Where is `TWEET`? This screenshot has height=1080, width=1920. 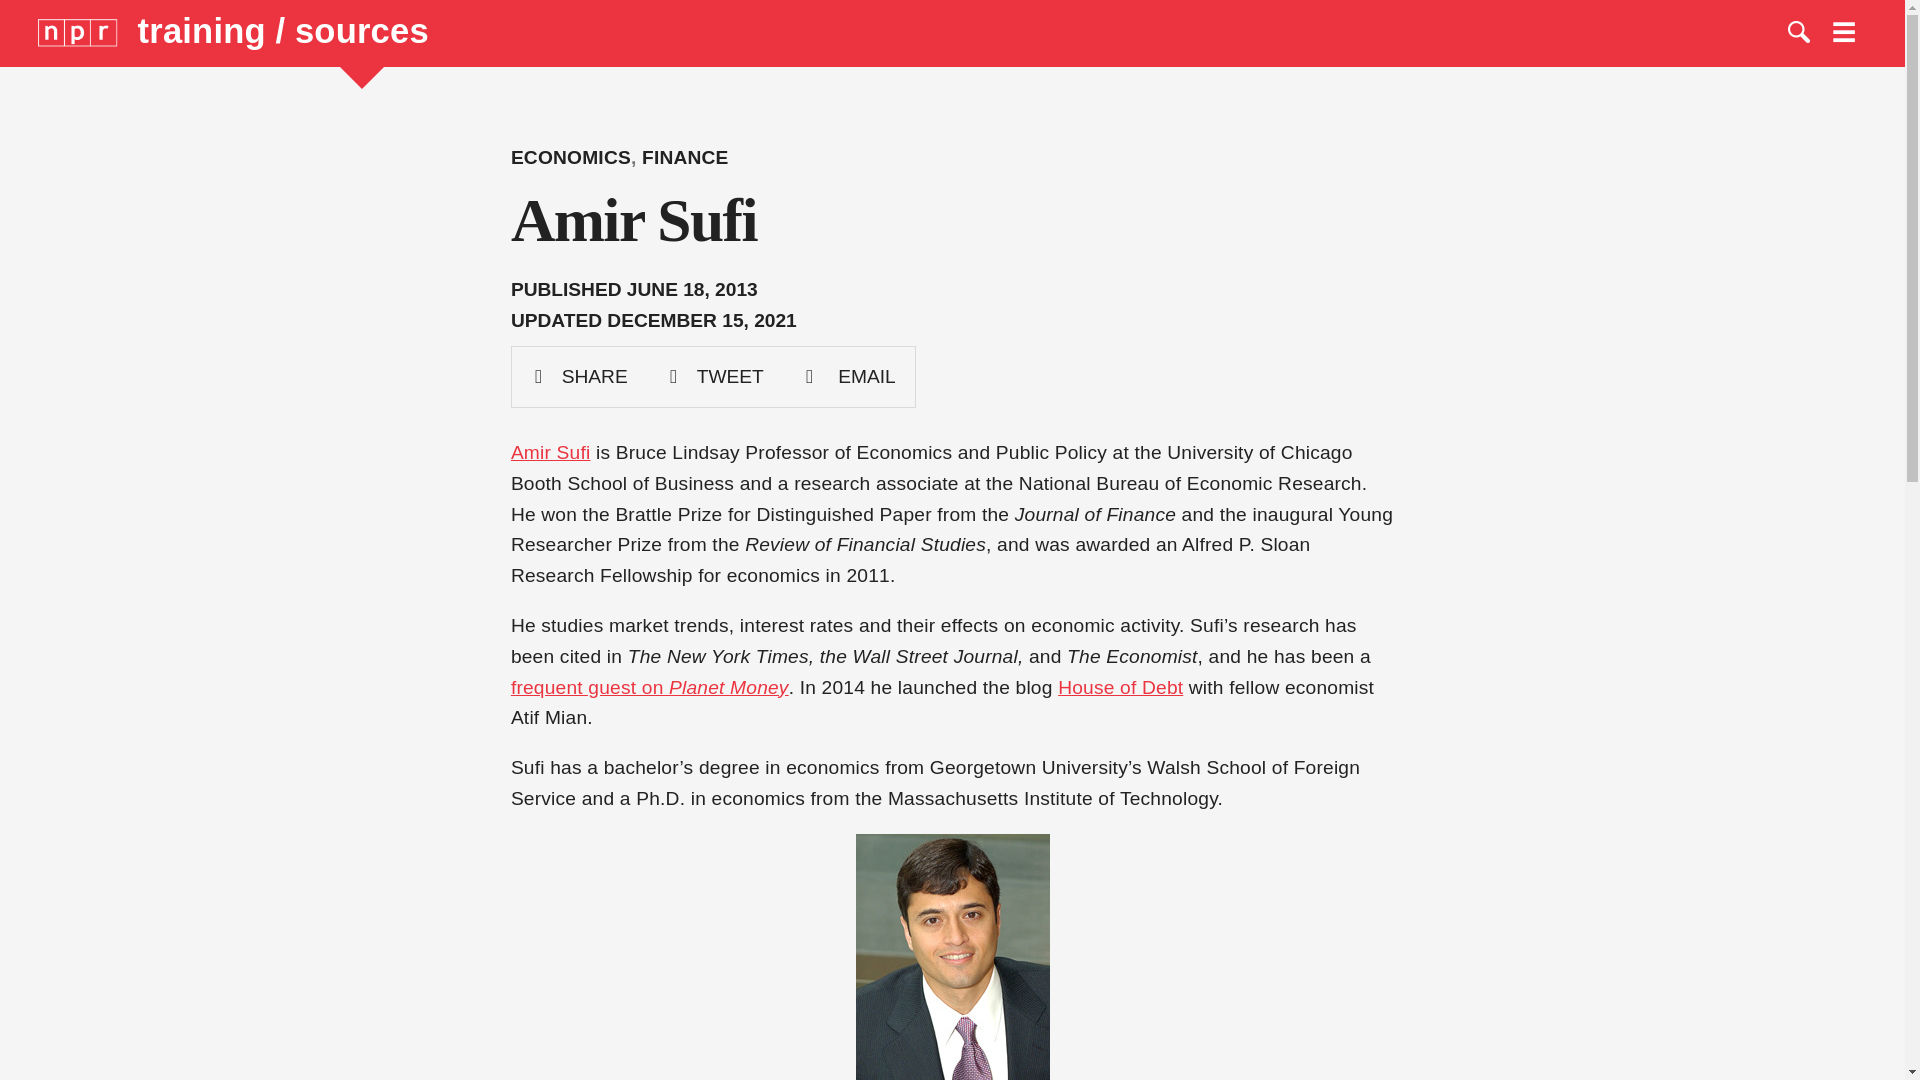
TWEET is located at coordinates (715, 376).